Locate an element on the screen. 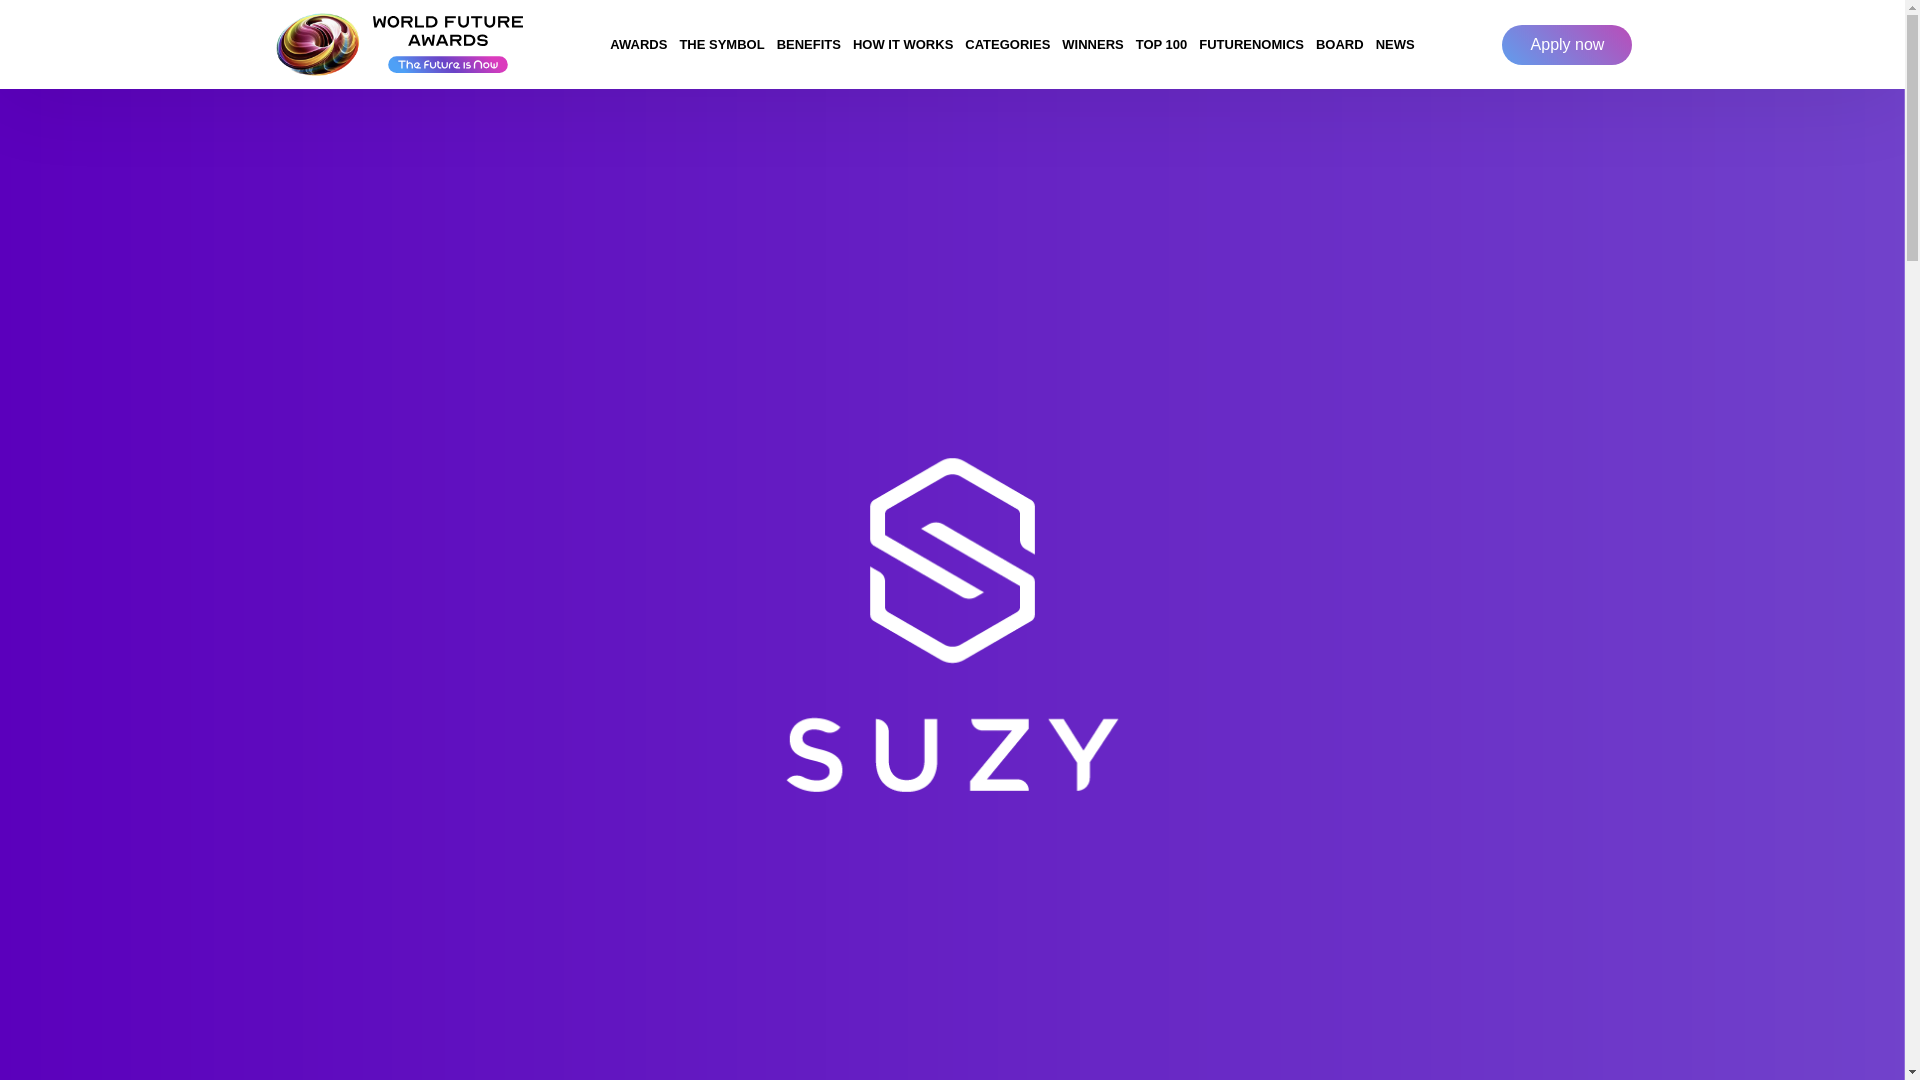 This screenshot has height=1080, width=1920. HOW IT WORKS is located at coordinates (902, 44).